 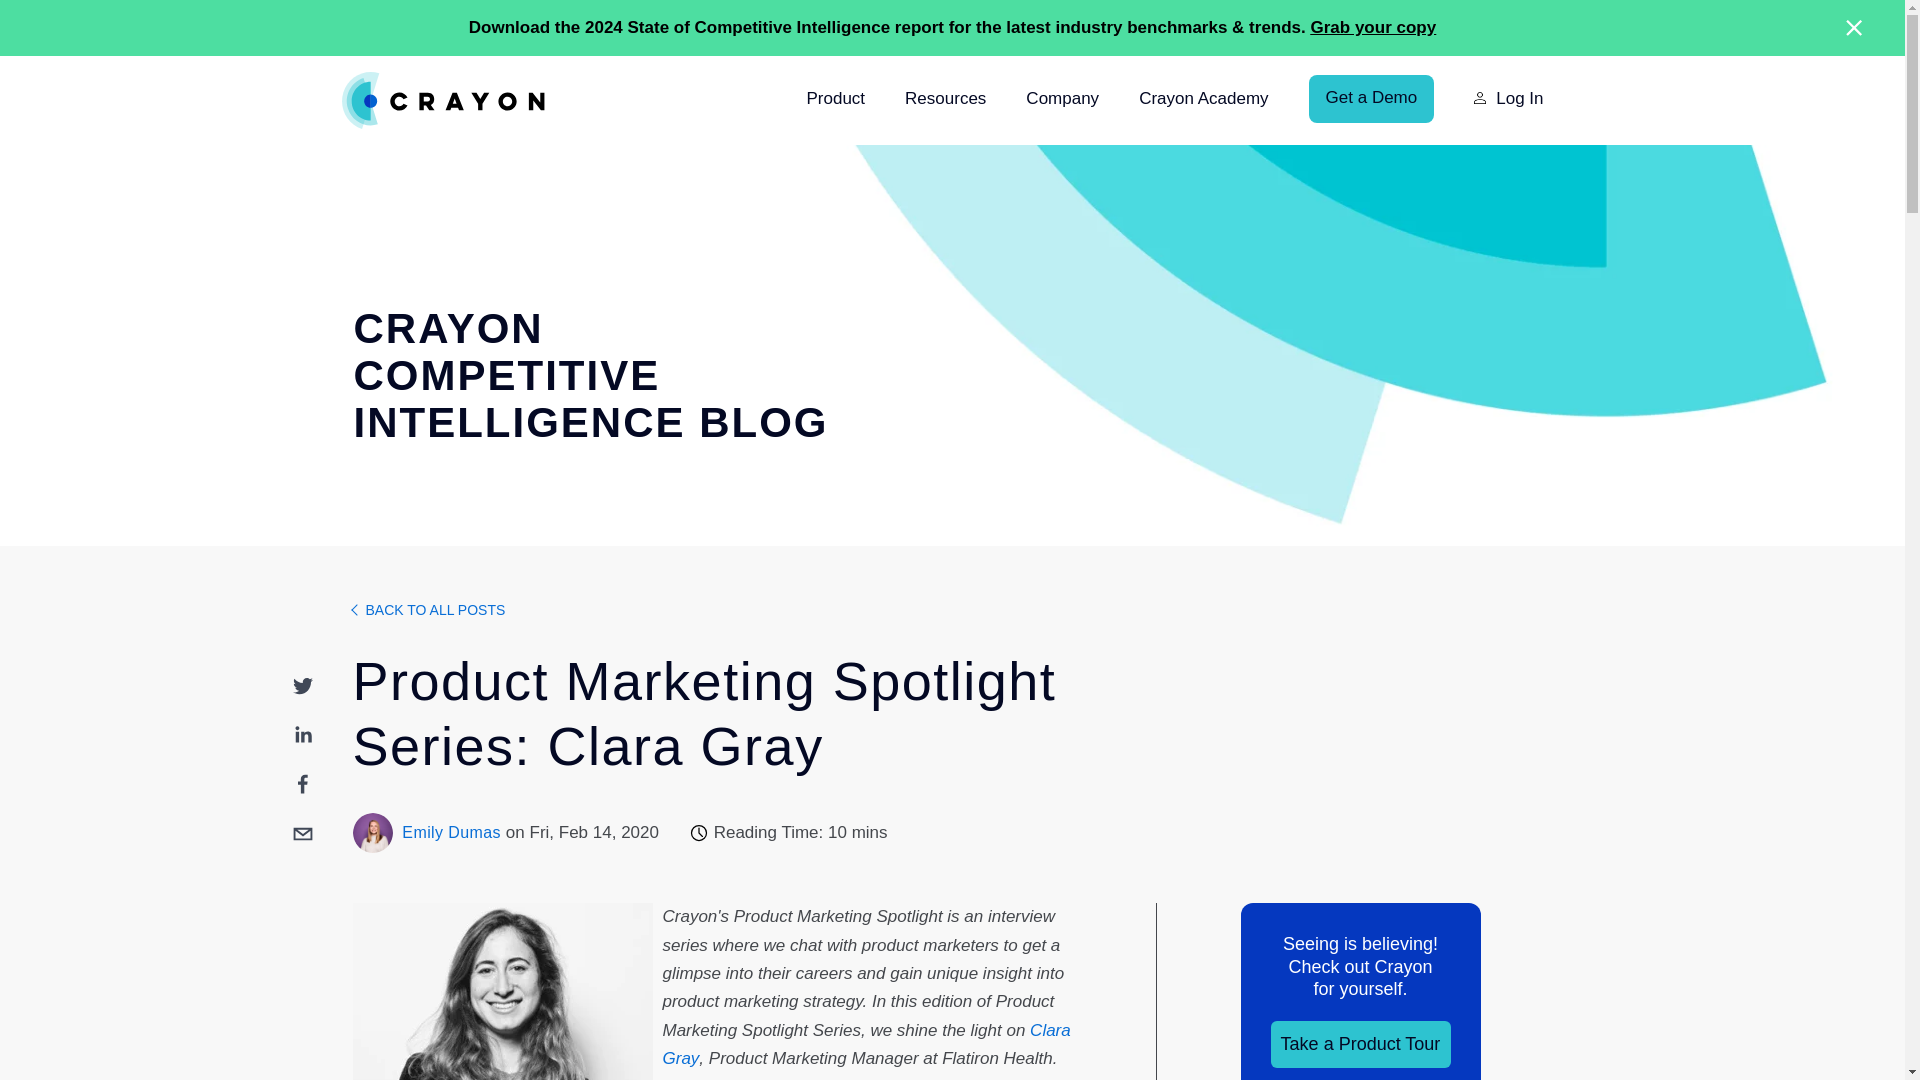 I want to click on Resources, so click(x=945, y=100).